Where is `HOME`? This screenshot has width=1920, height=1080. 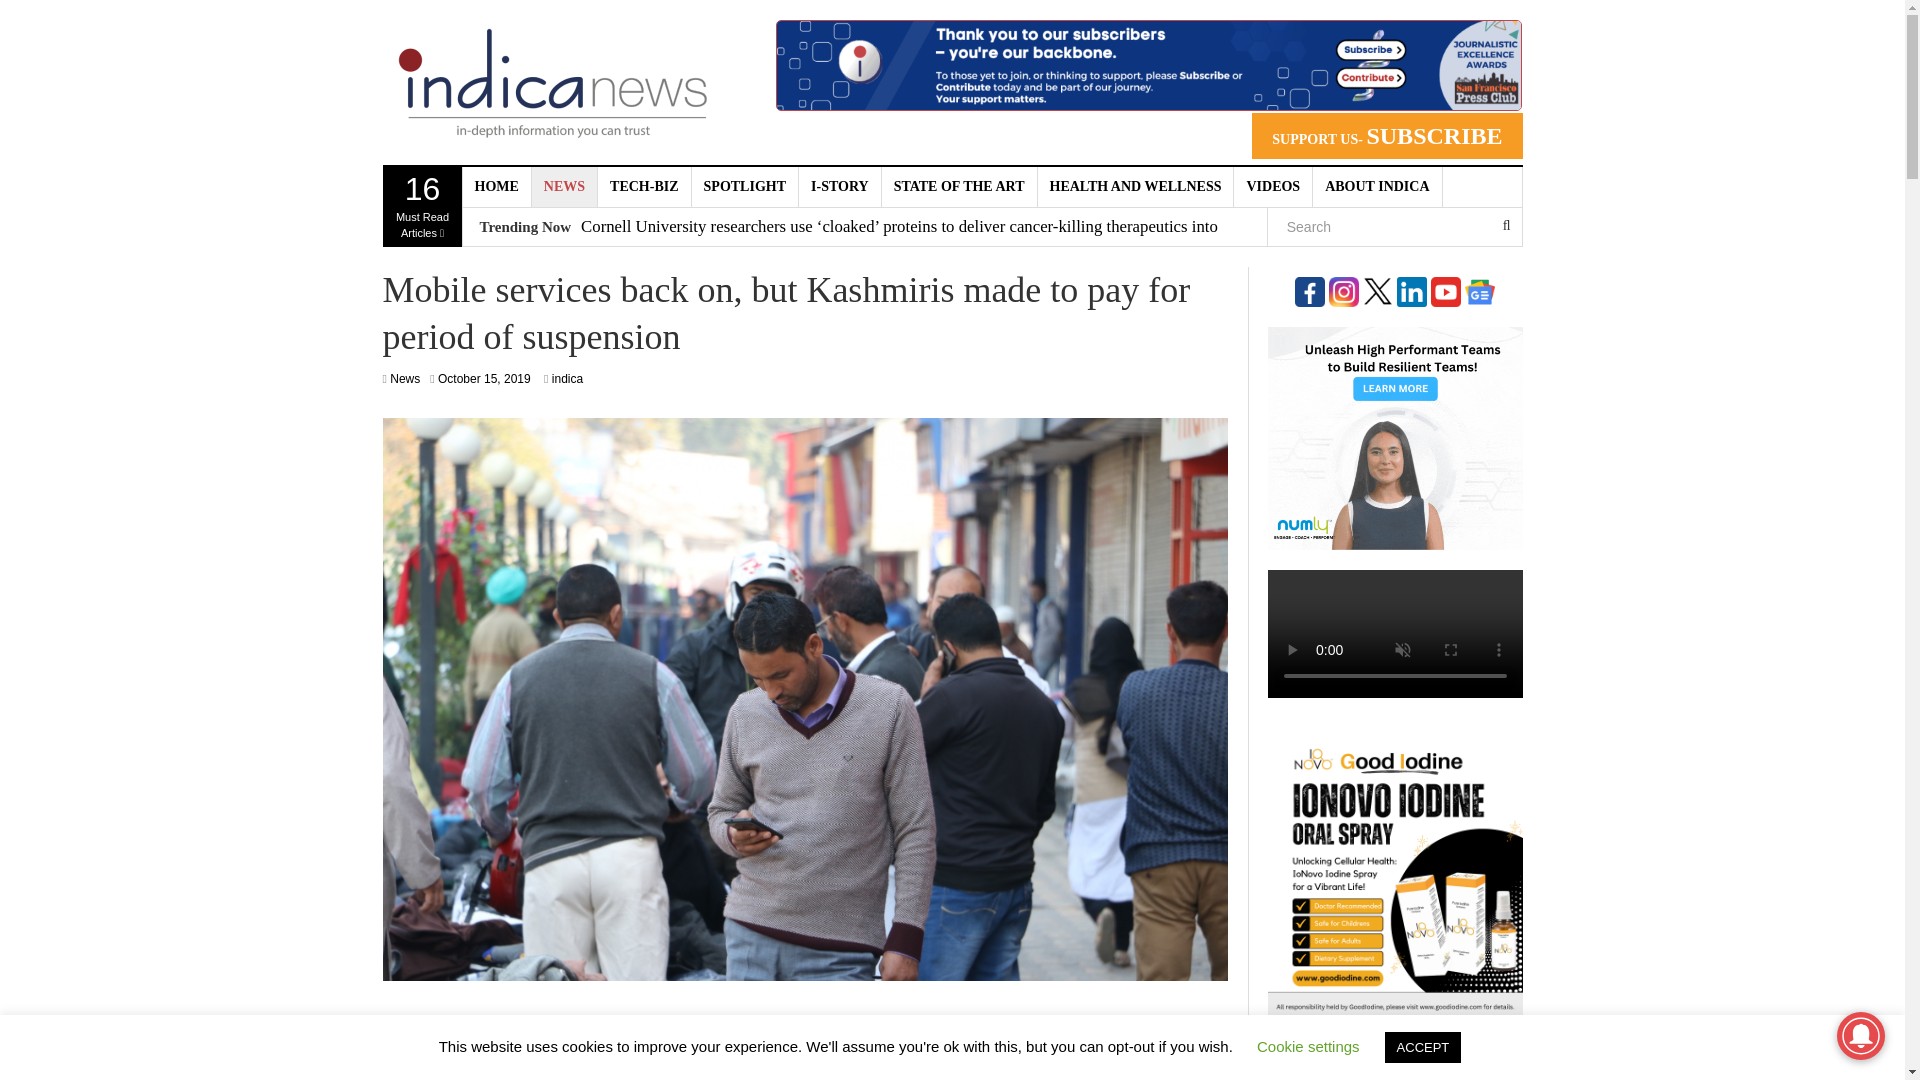 HOME is located at coordinates (496, 187).